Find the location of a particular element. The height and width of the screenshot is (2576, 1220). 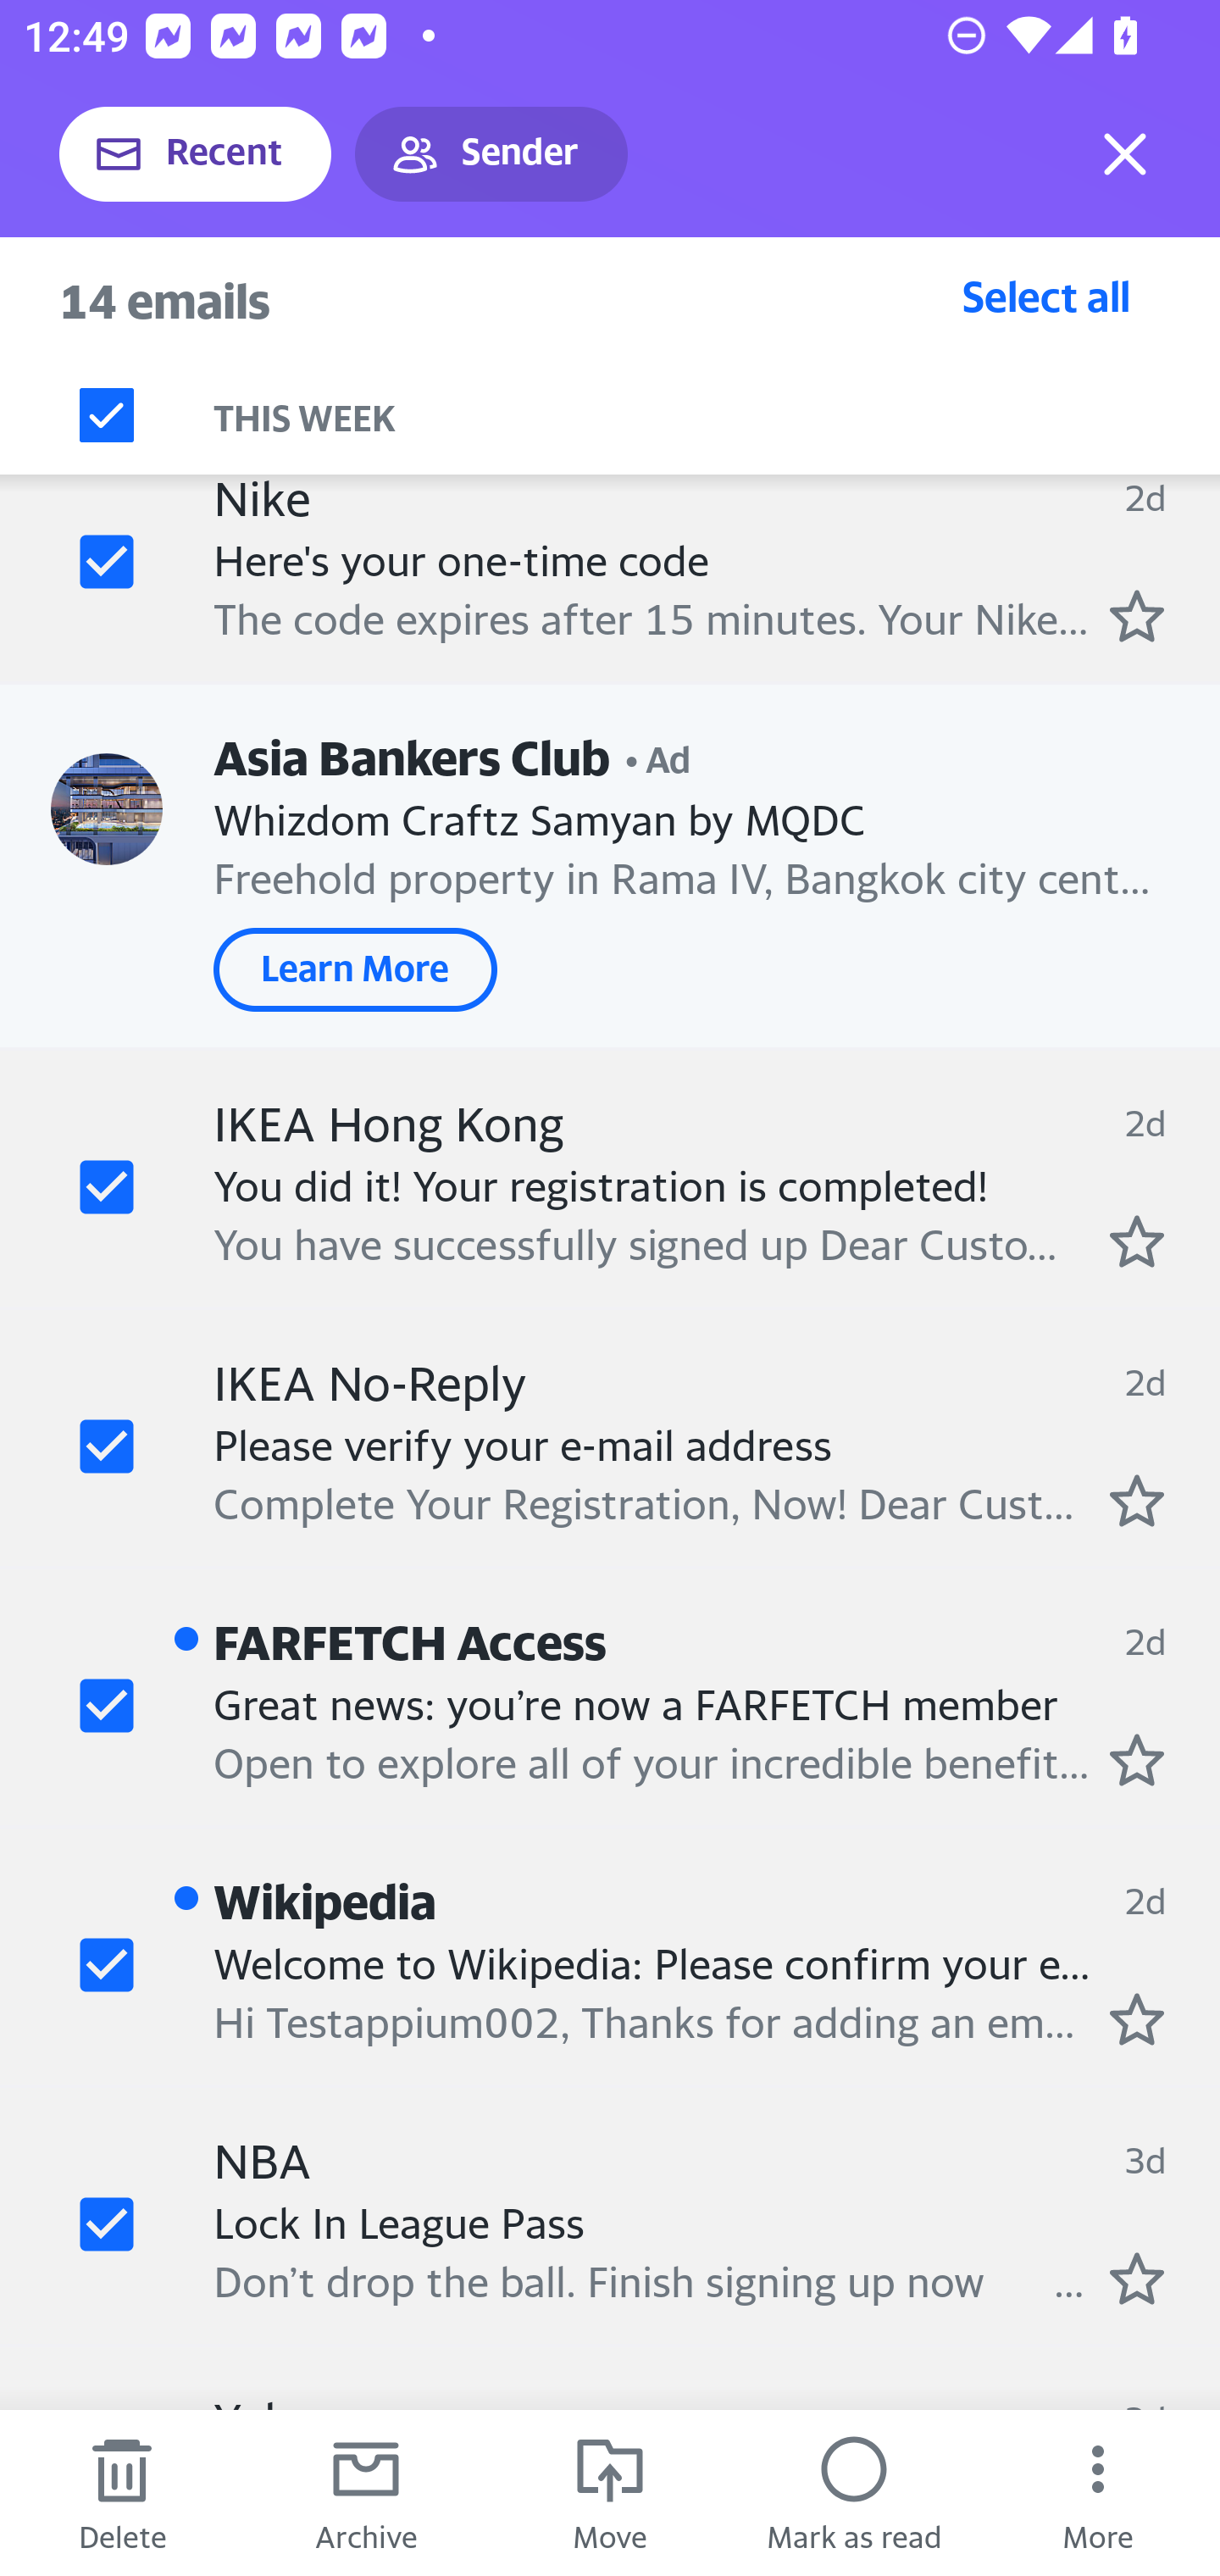

Select all is located at coordinates (1046, 296).